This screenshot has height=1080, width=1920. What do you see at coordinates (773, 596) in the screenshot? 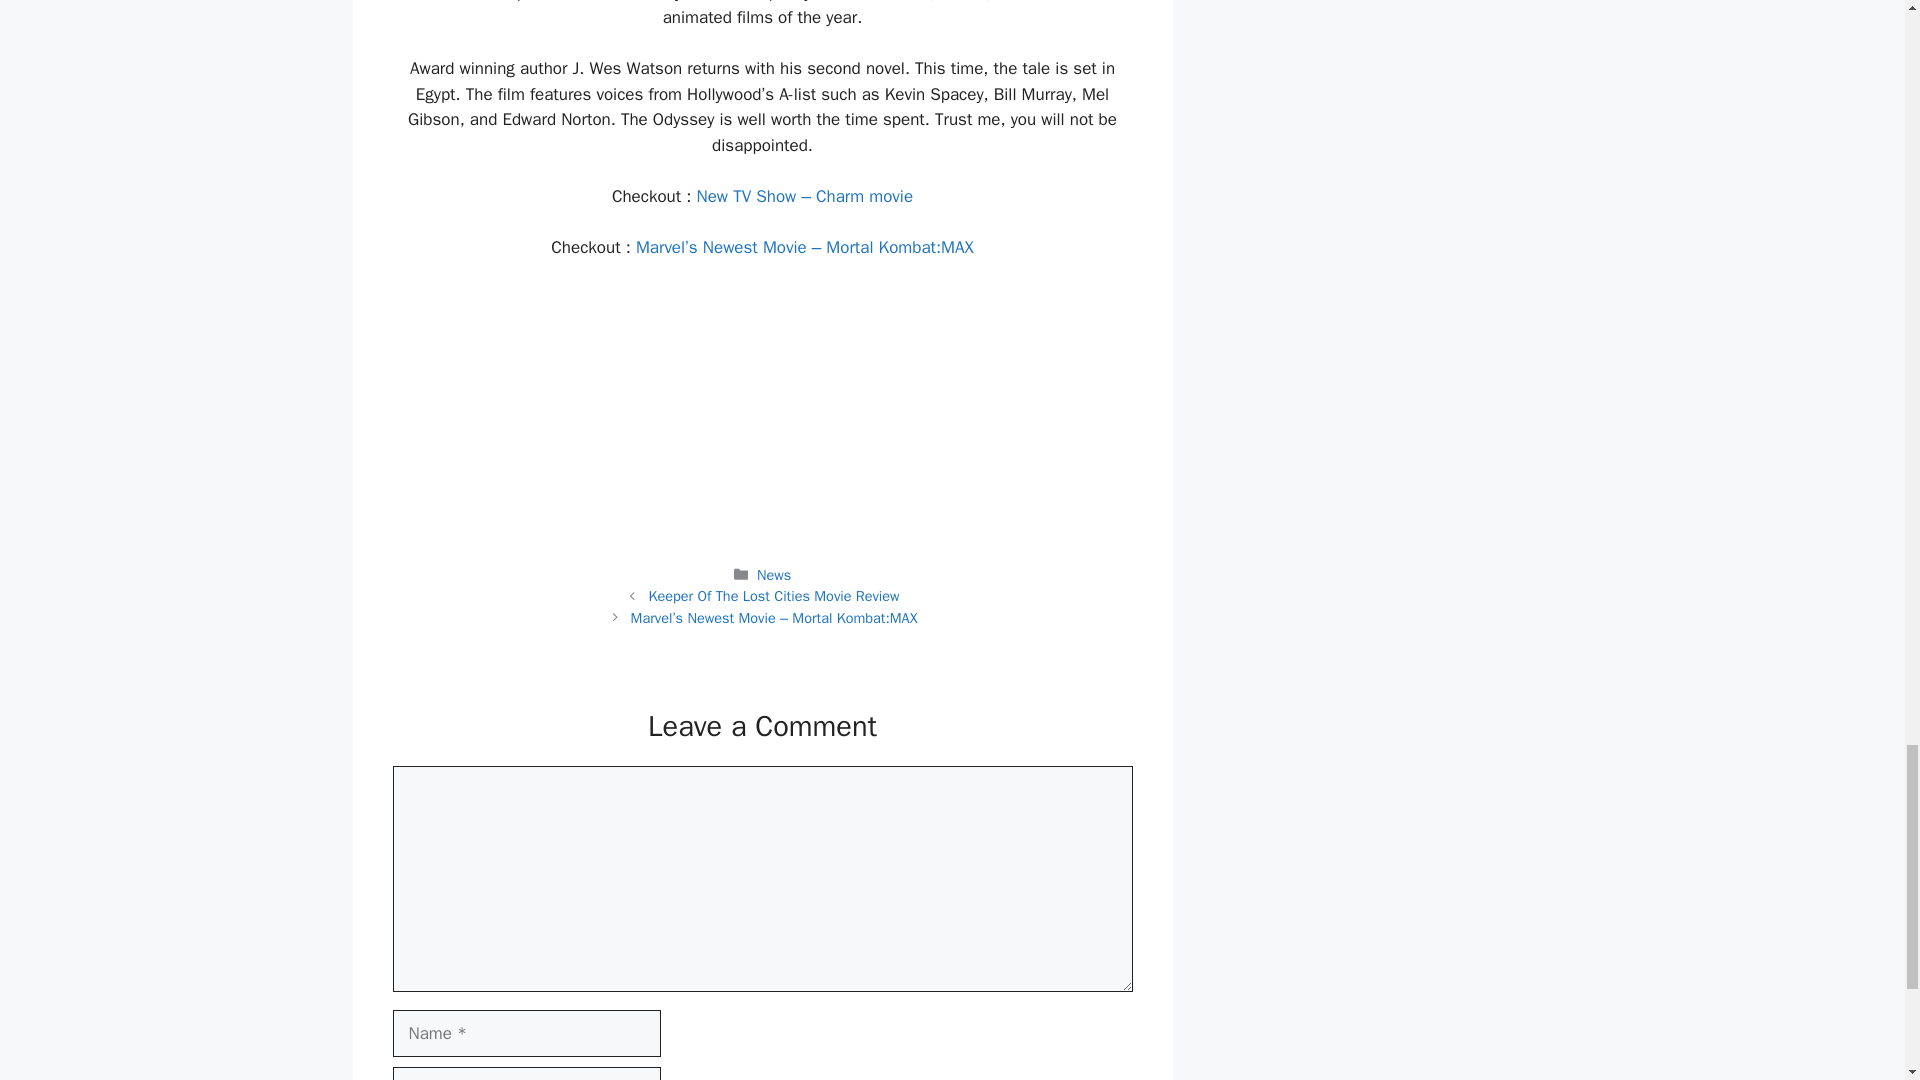
I see `Keeper Of The Lost Cities Movie Review` at bounding box center [773, 596].